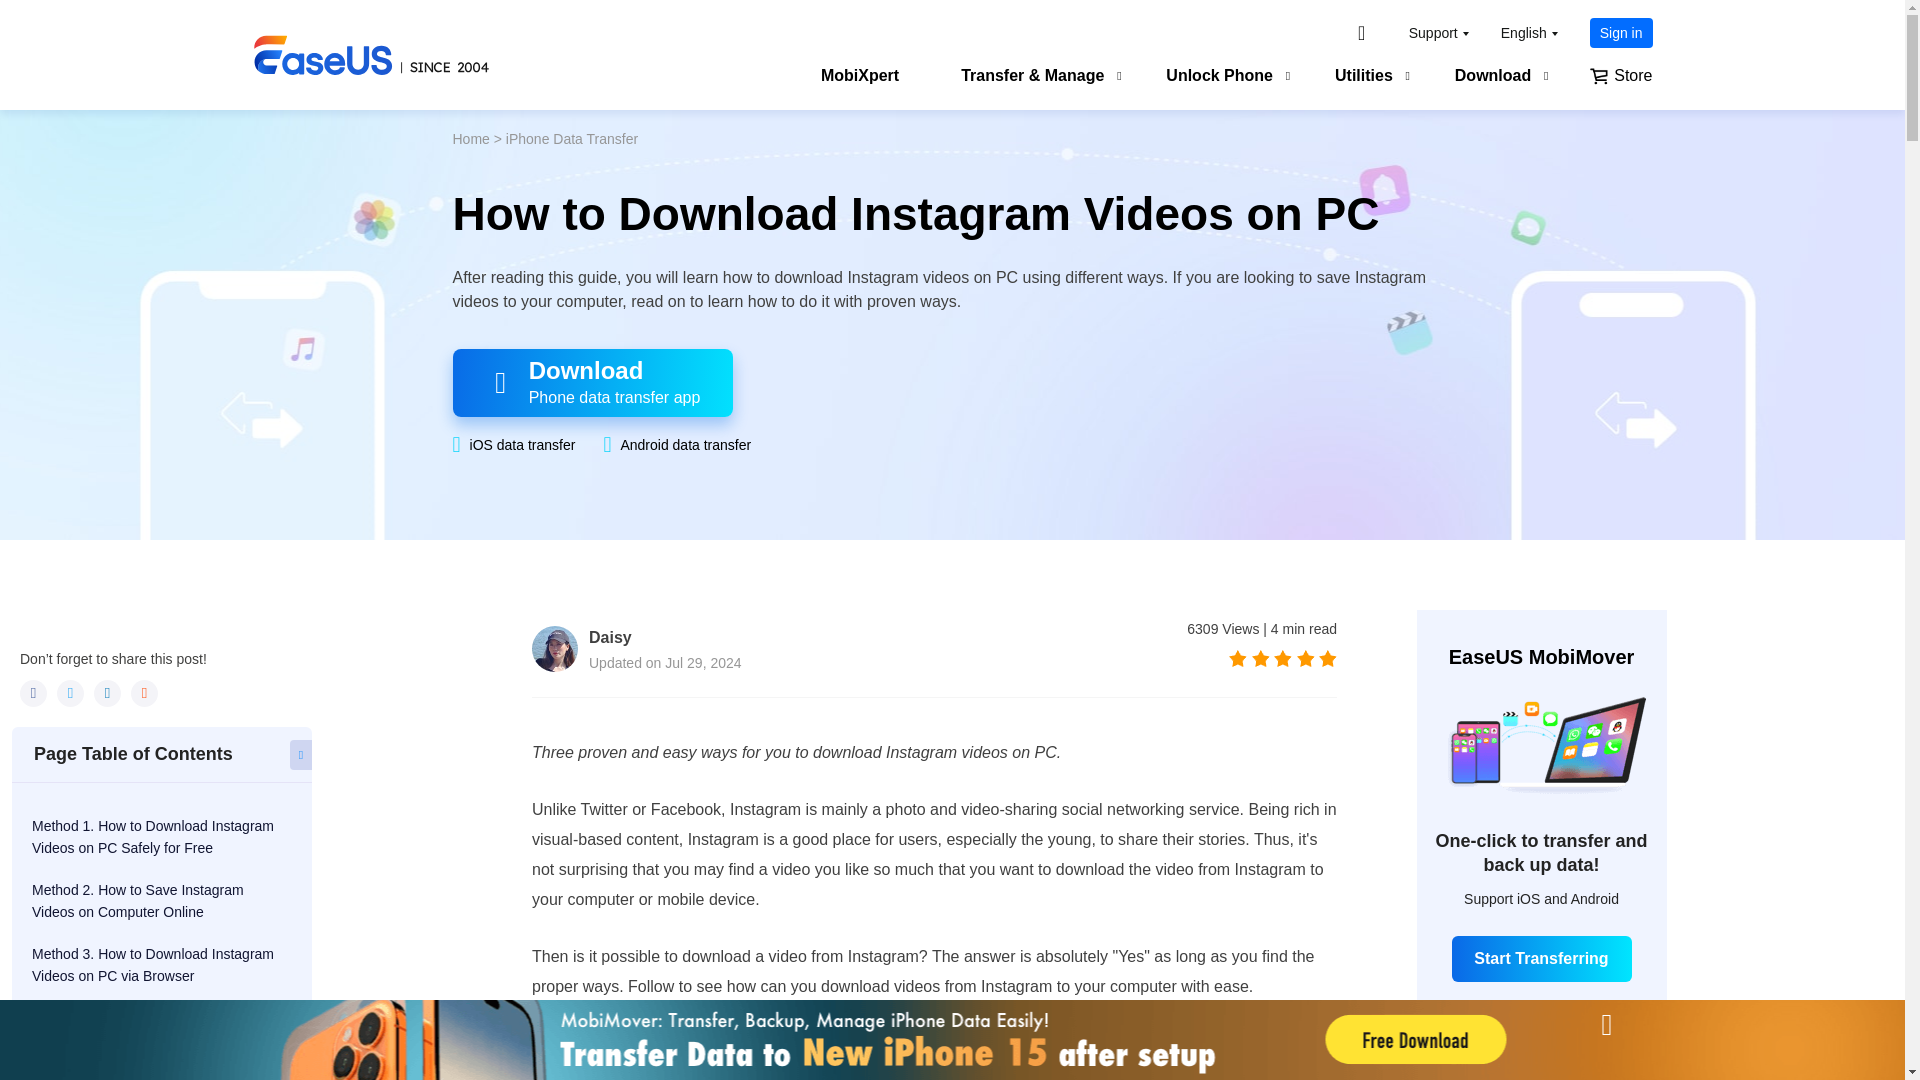 The width and height of the screenshot is (1920, 1080). What do you see at coordinates (1621, 32) in the screenshot?
I see `Sign in` at bounding box center [1621, 32].